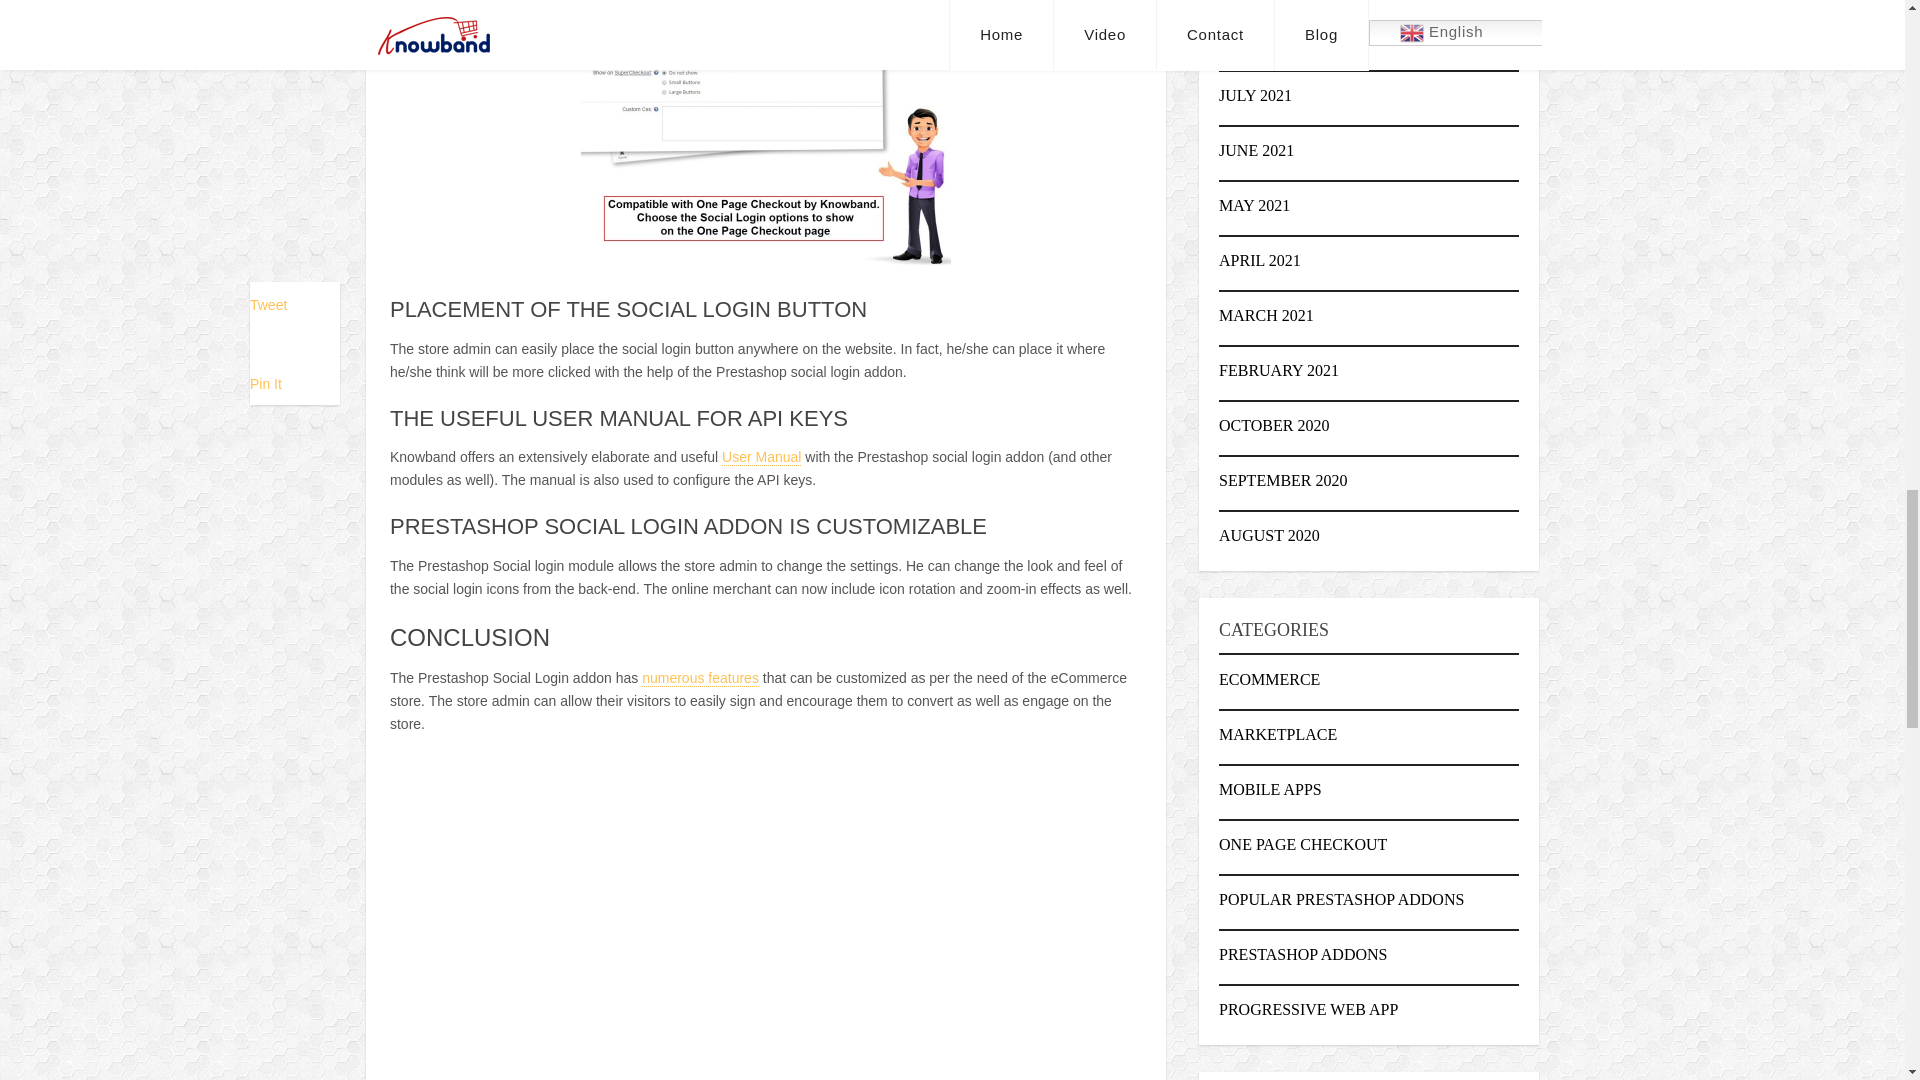 Image resolution: width=1920 pixels, height=1080 pixels. I want to click on numerous features, so click(700, 678).